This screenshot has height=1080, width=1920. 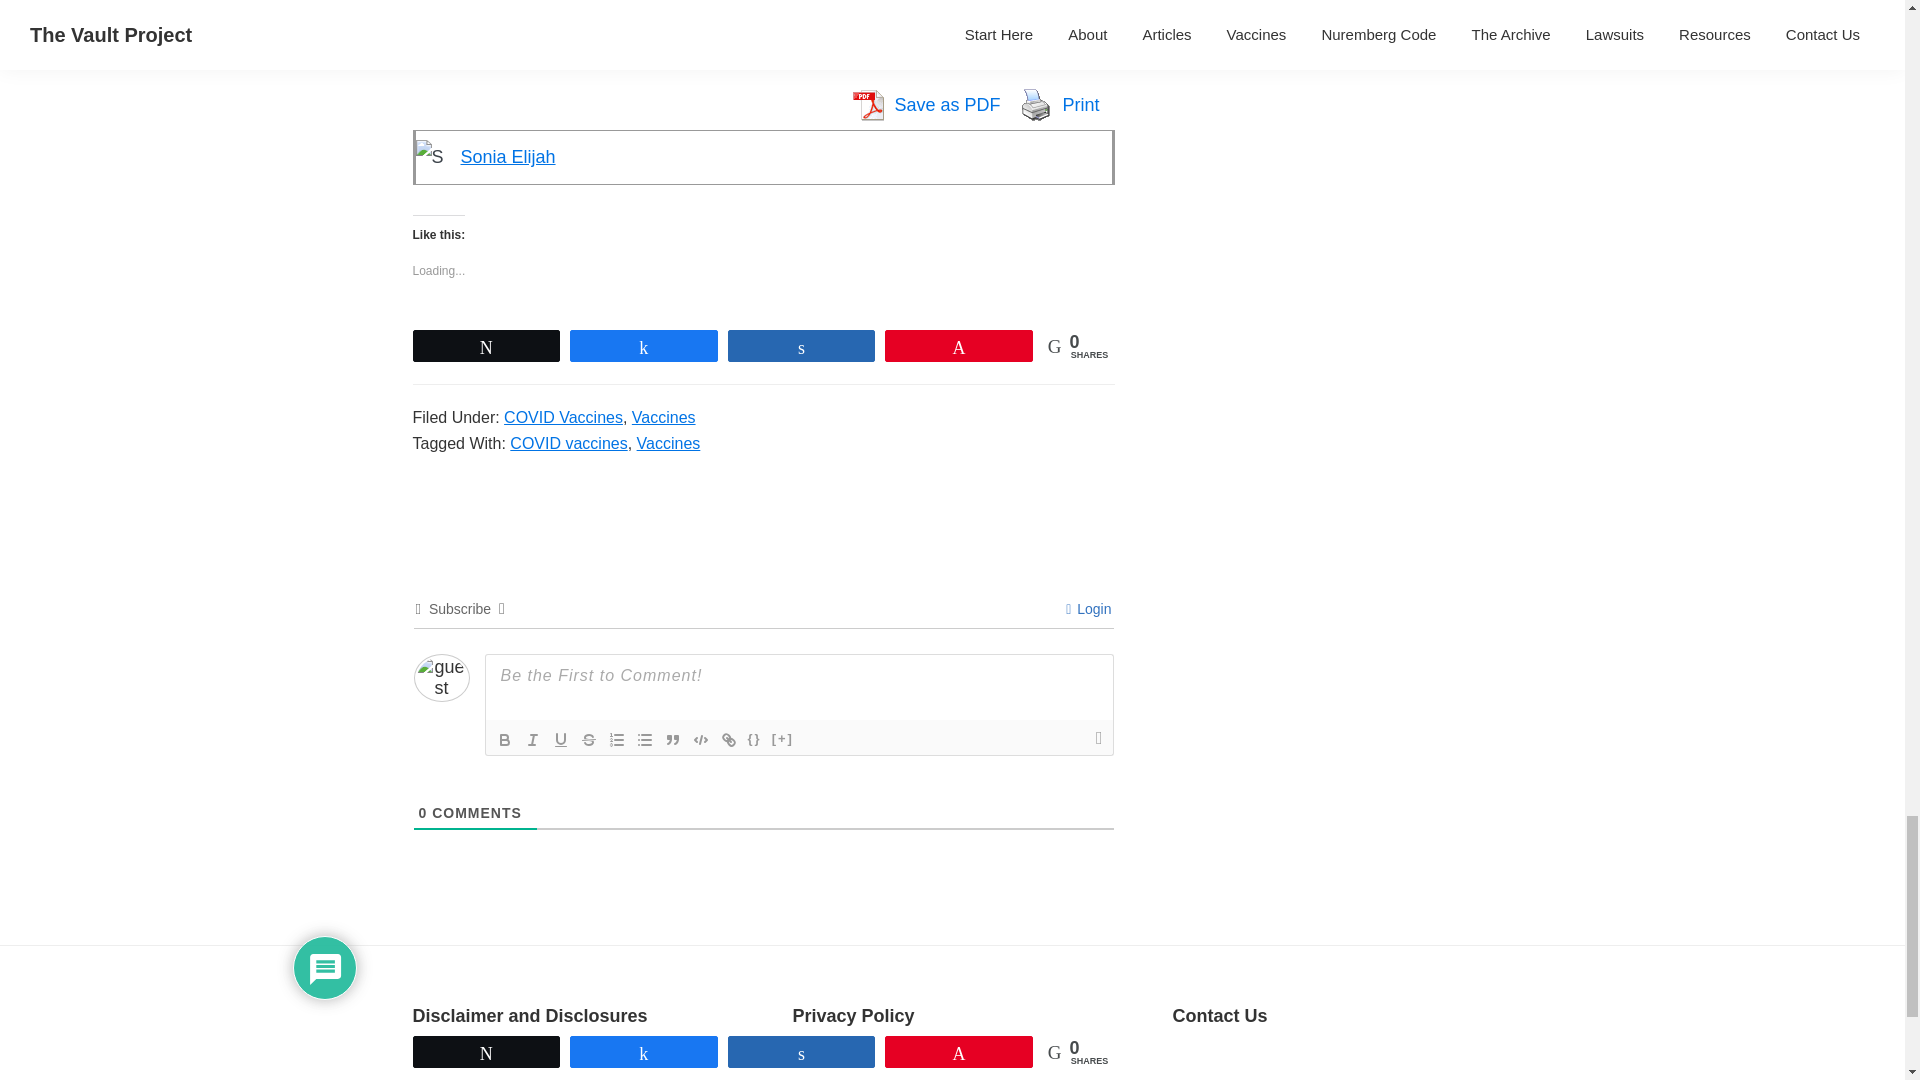 I want to click on Code Block, so click(x=700, y=739).